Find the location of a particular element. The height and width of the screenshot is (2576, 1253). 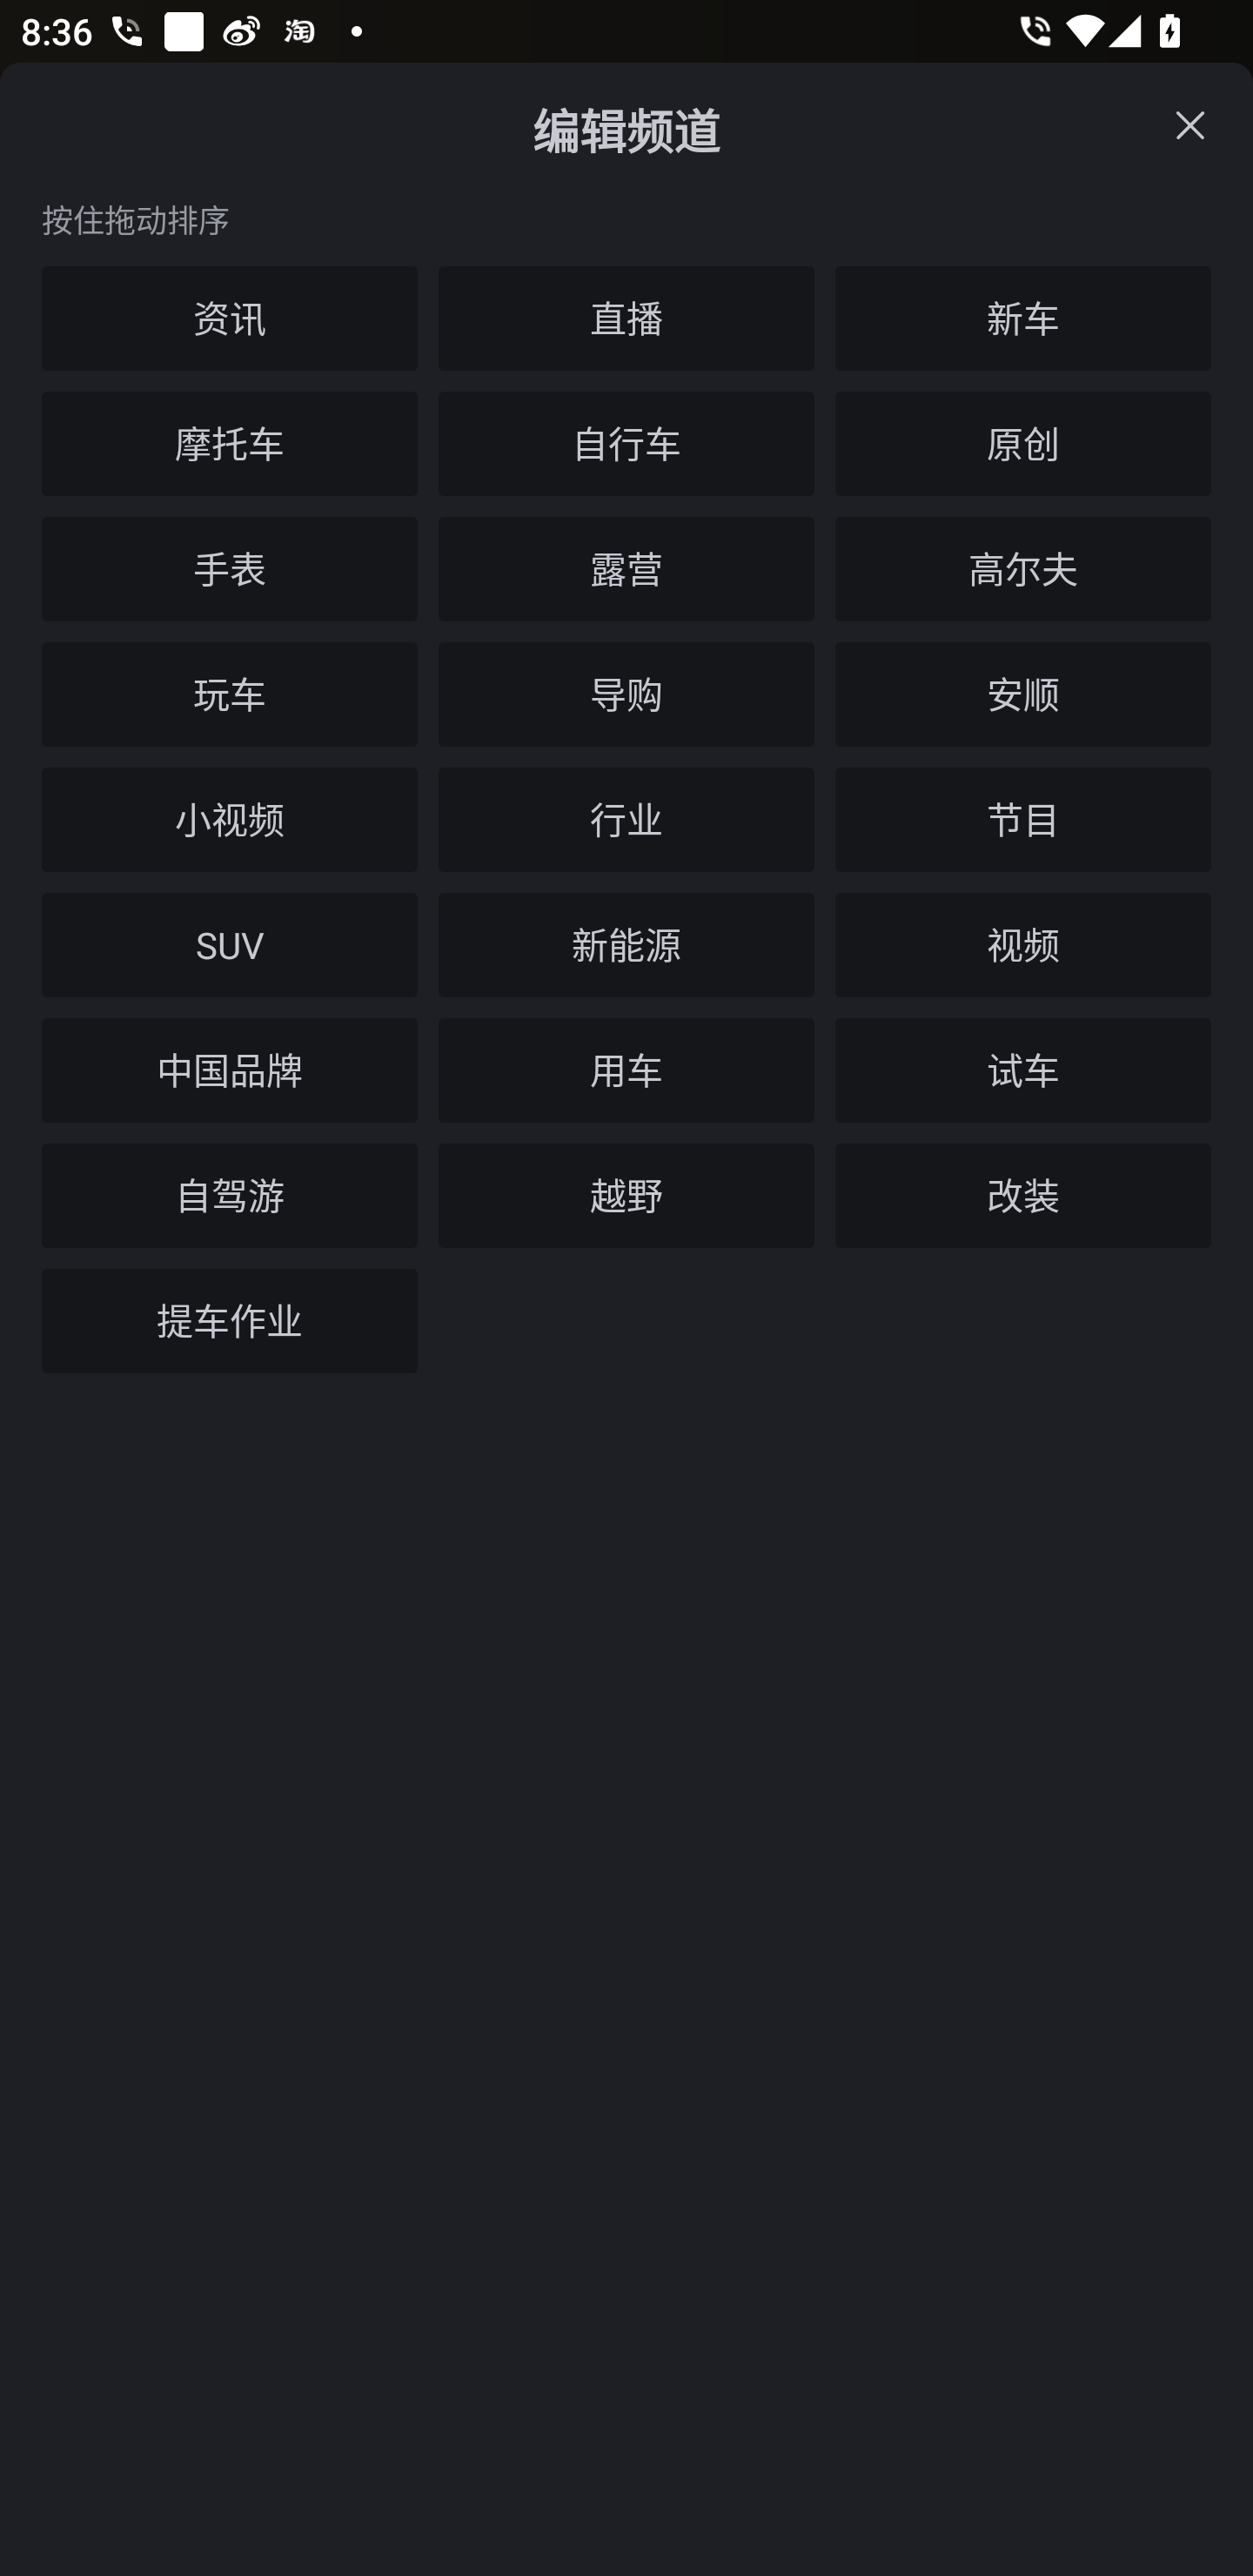

小视频 is located at coordinates (230, 820).